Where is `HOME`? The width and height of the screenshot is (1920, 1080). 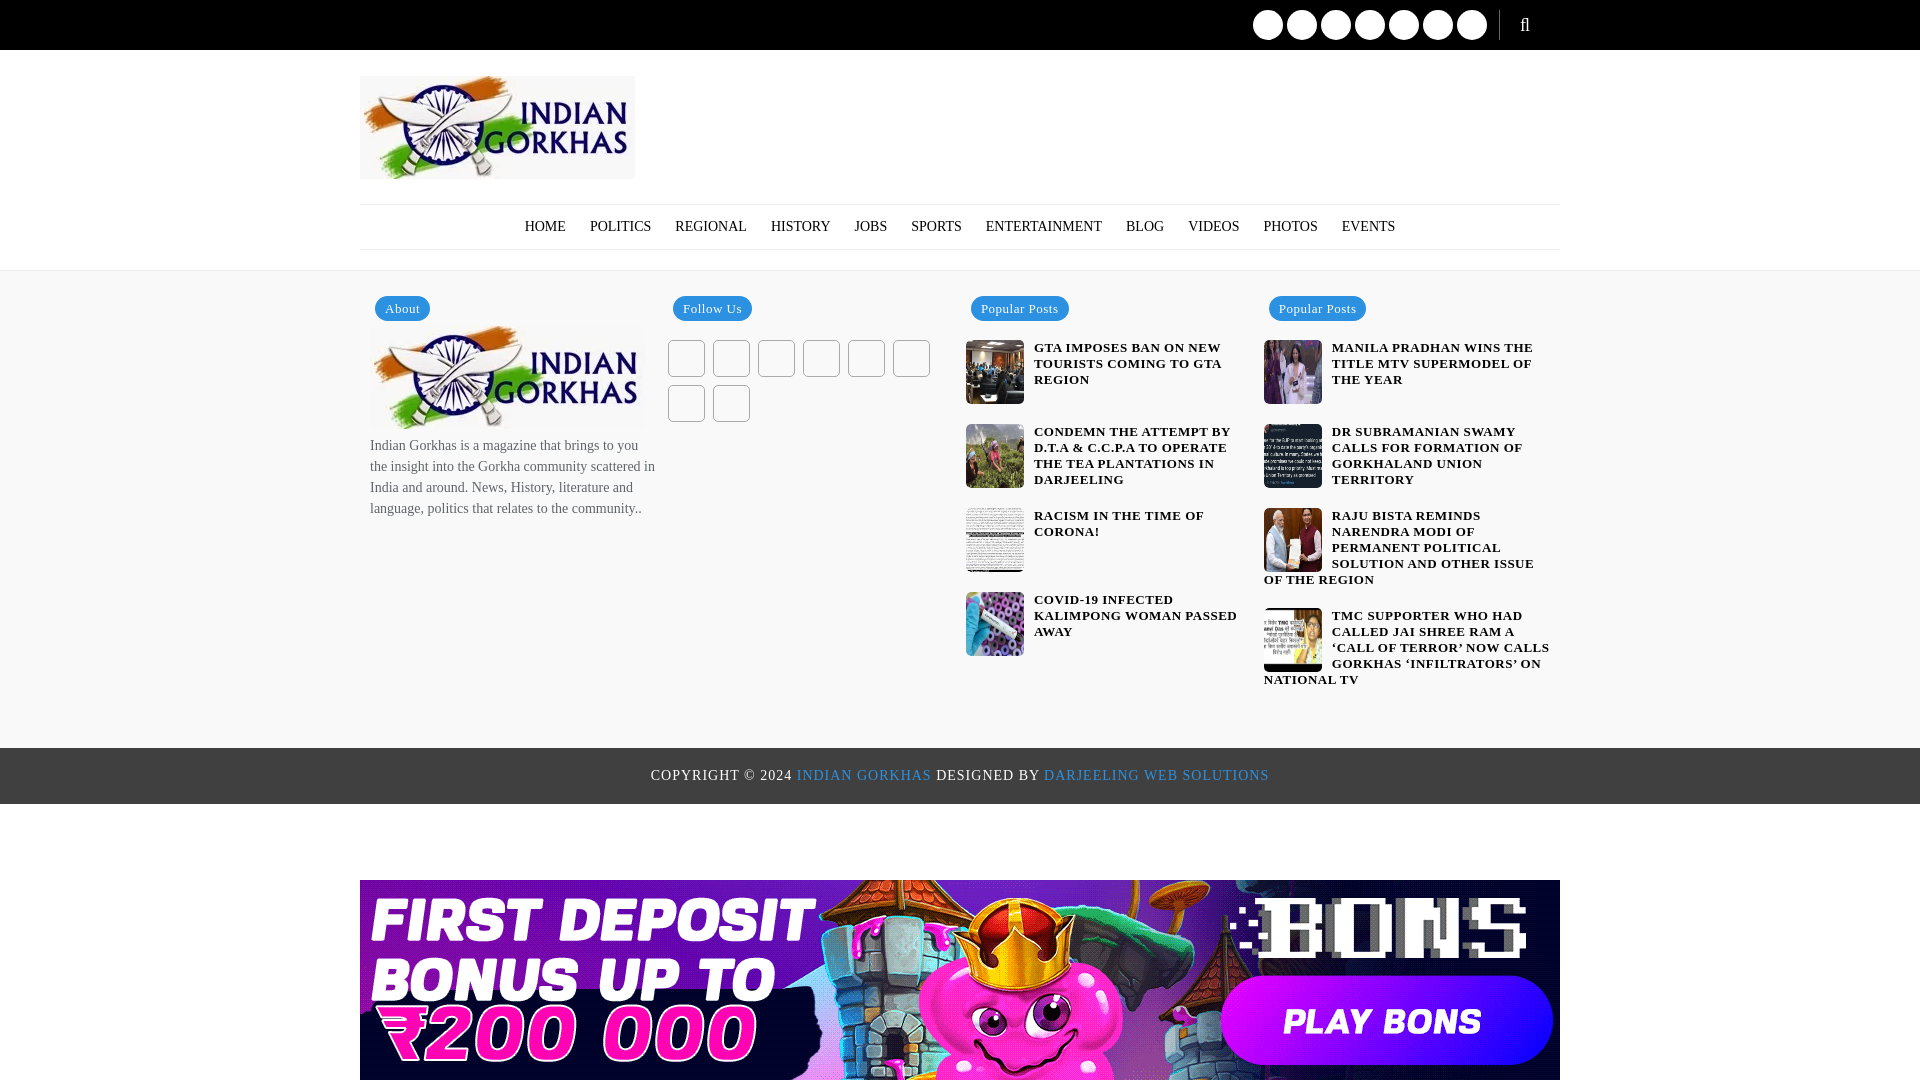
HOME is located at coordinates (544, 227).